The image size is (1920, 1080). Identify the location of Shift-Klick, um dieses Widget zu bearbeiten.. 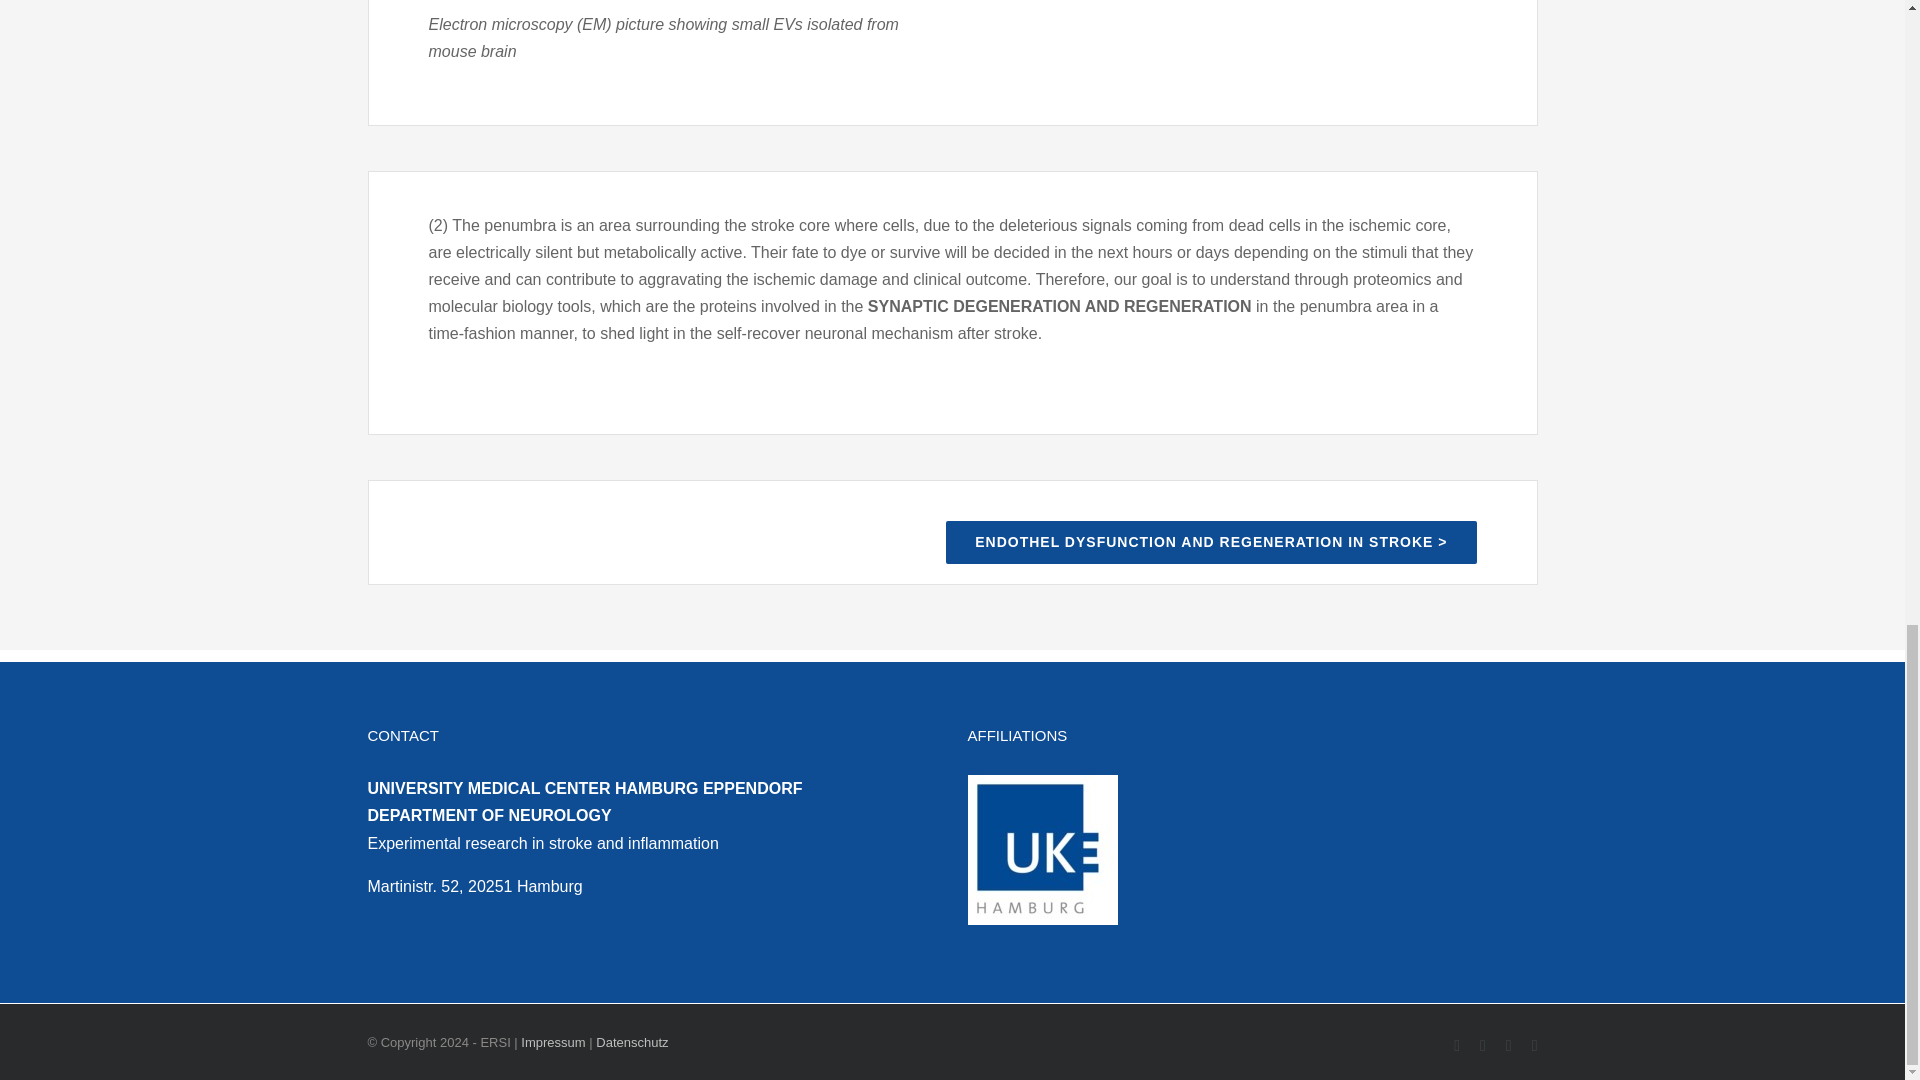
(653, 928).